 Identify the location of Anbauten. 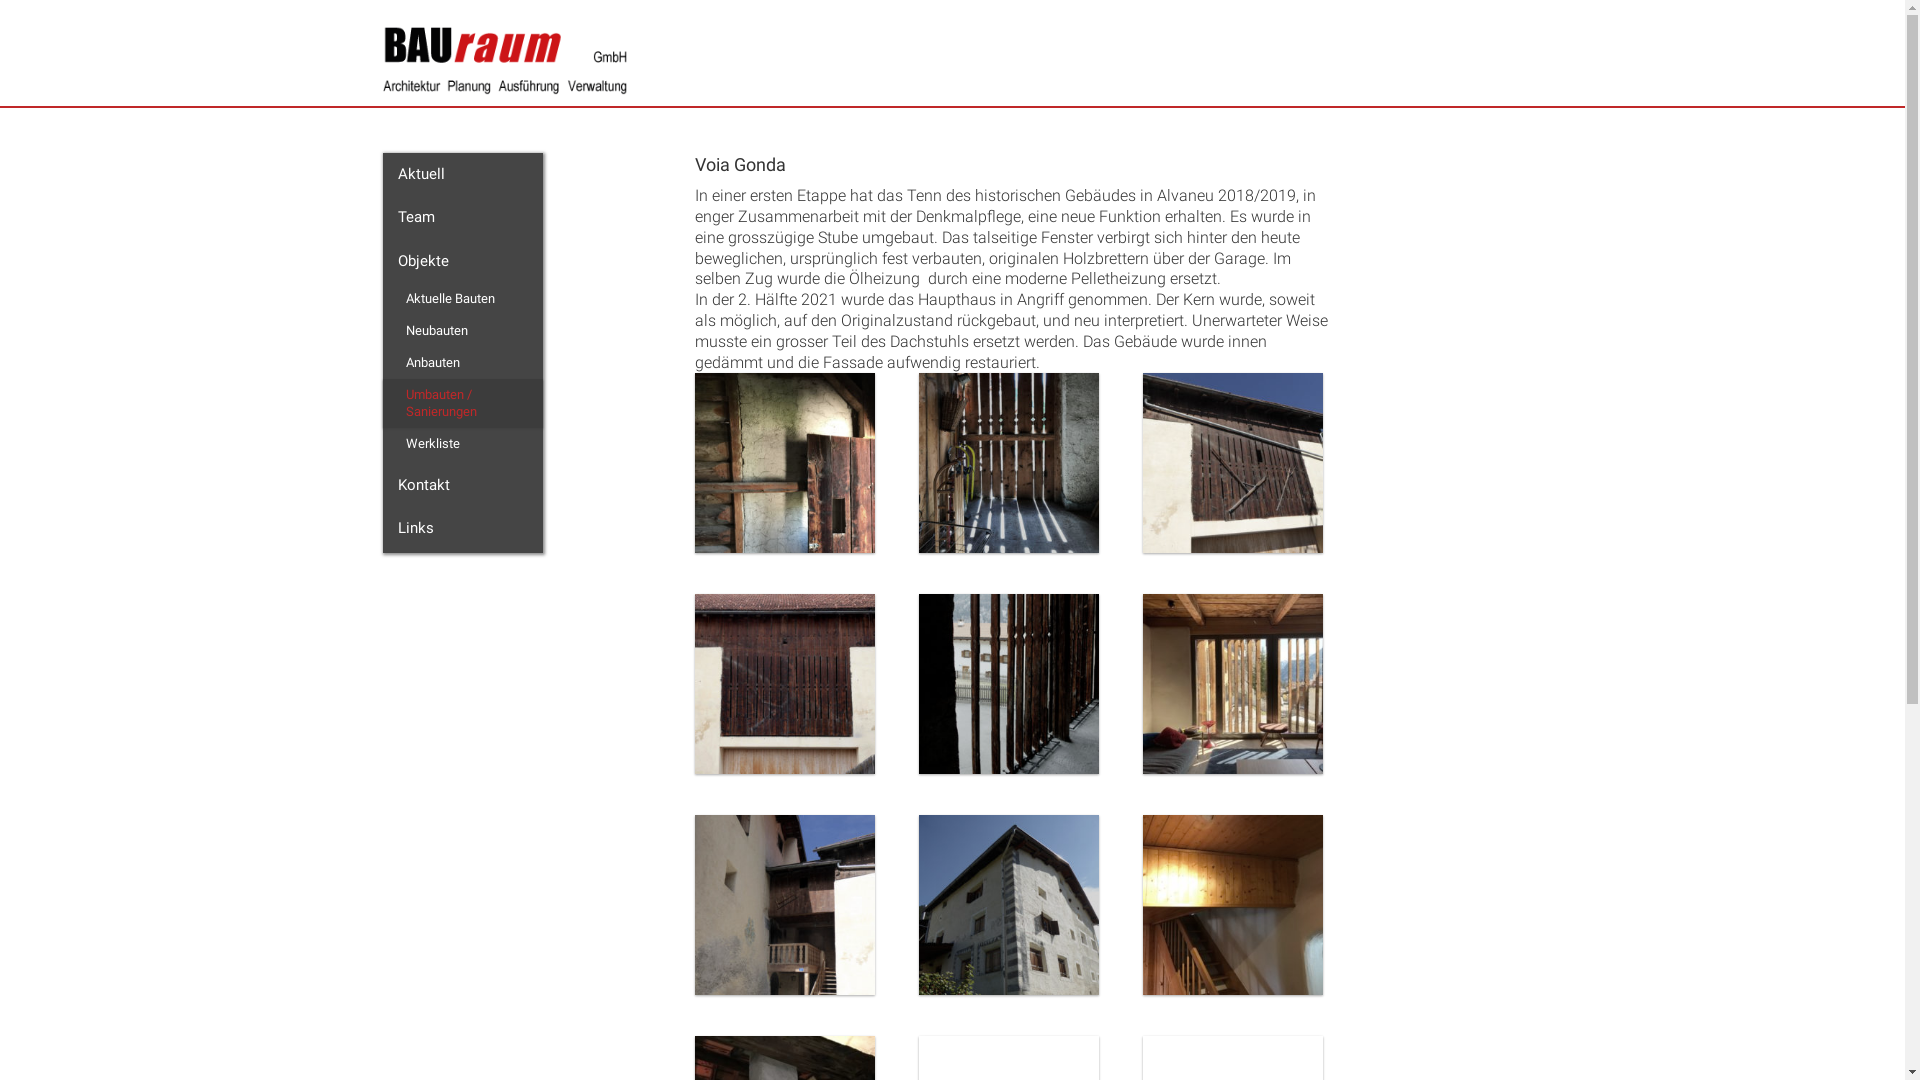
(466, 363).